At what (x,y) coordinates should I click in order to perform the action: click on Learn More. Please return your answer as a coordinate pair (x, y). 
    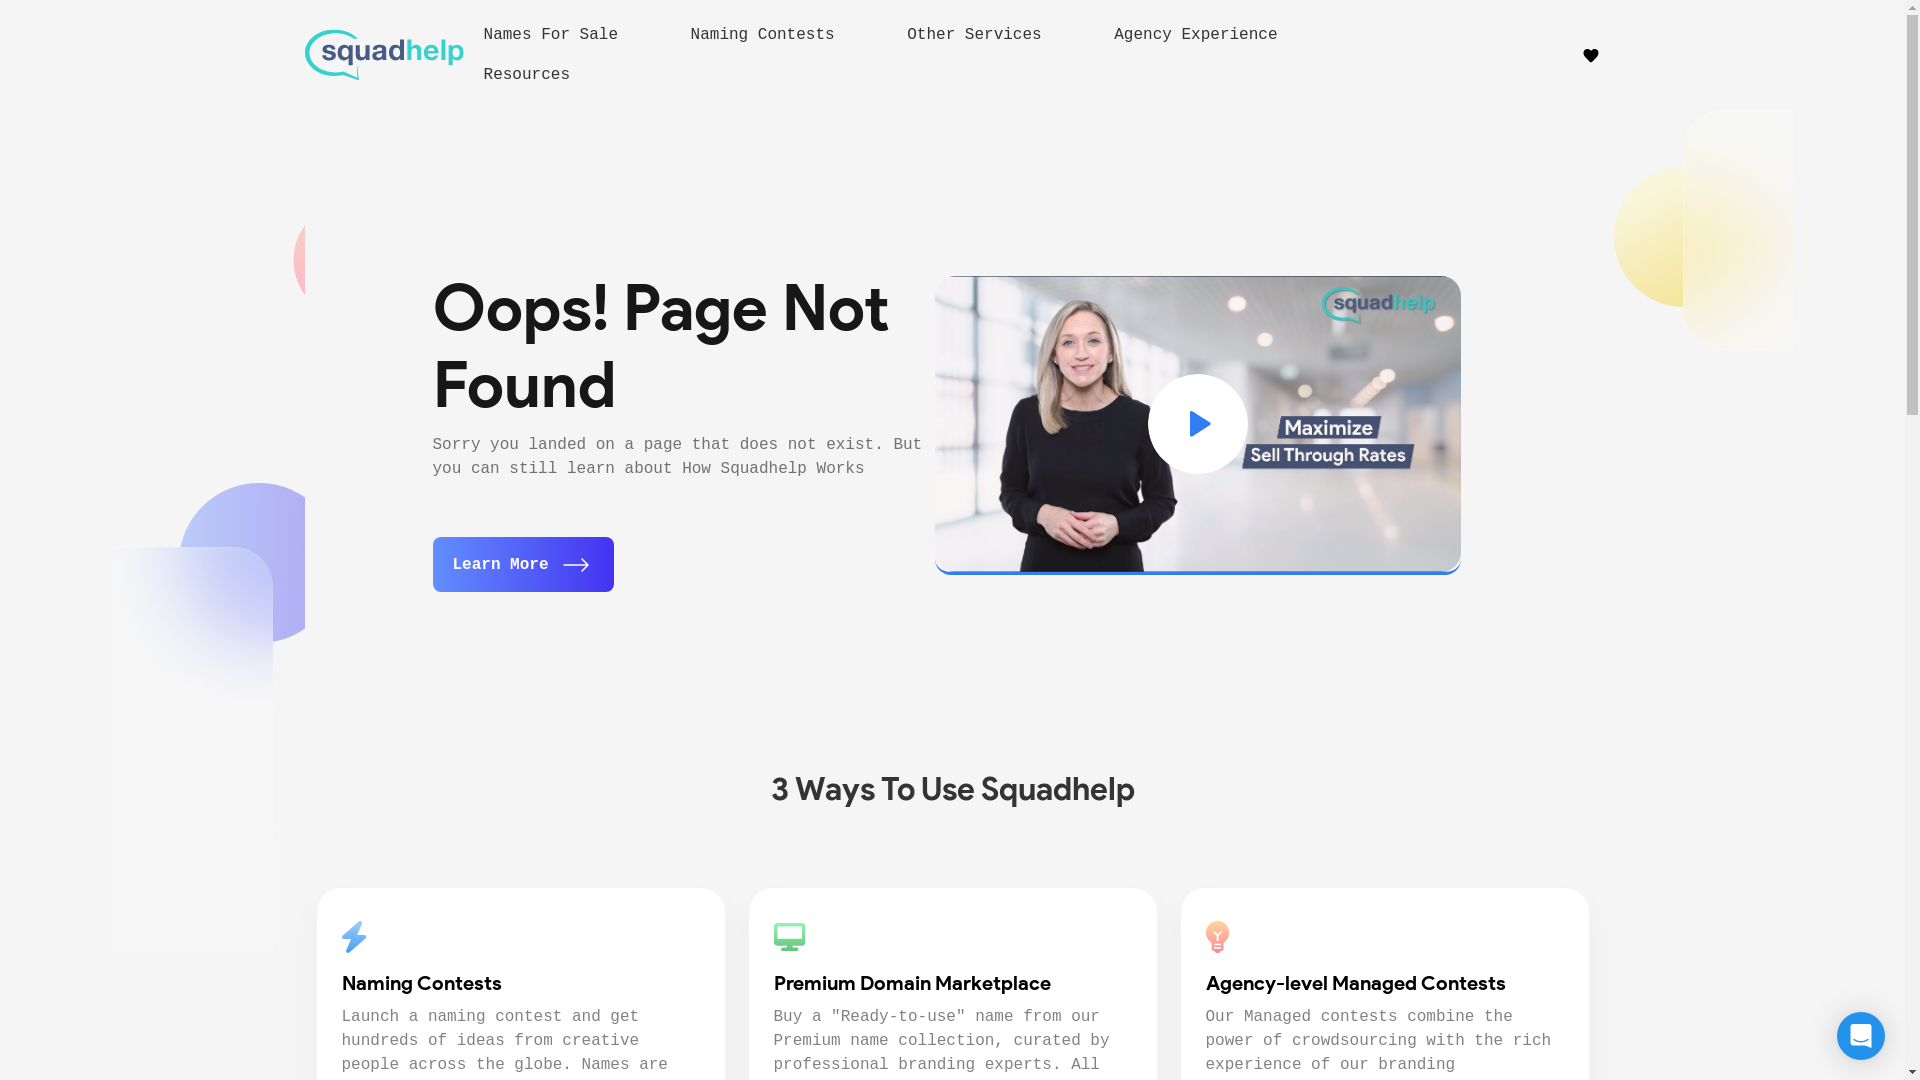
    Looking at the image, I should click on (522, 564).